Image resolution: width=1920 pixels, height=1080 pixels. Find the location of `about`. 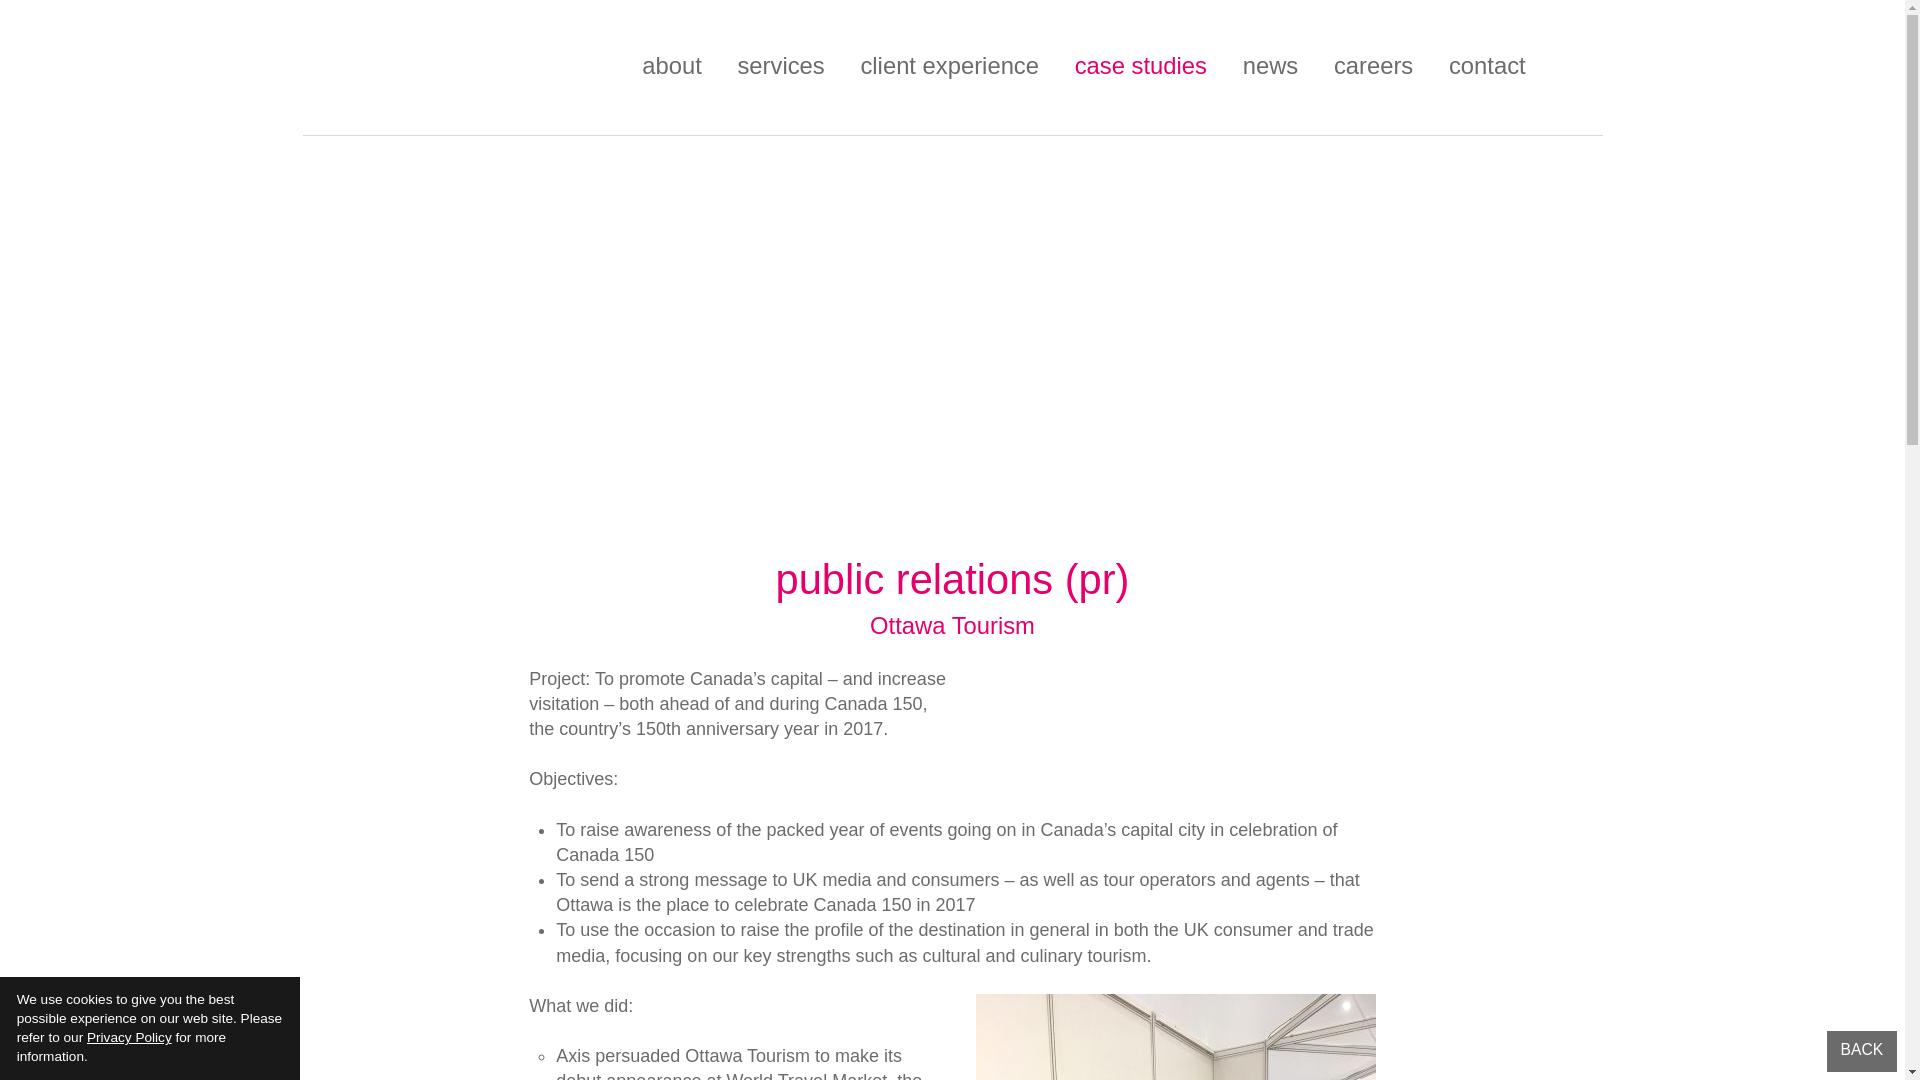

about is located at coordinates (672, 64).